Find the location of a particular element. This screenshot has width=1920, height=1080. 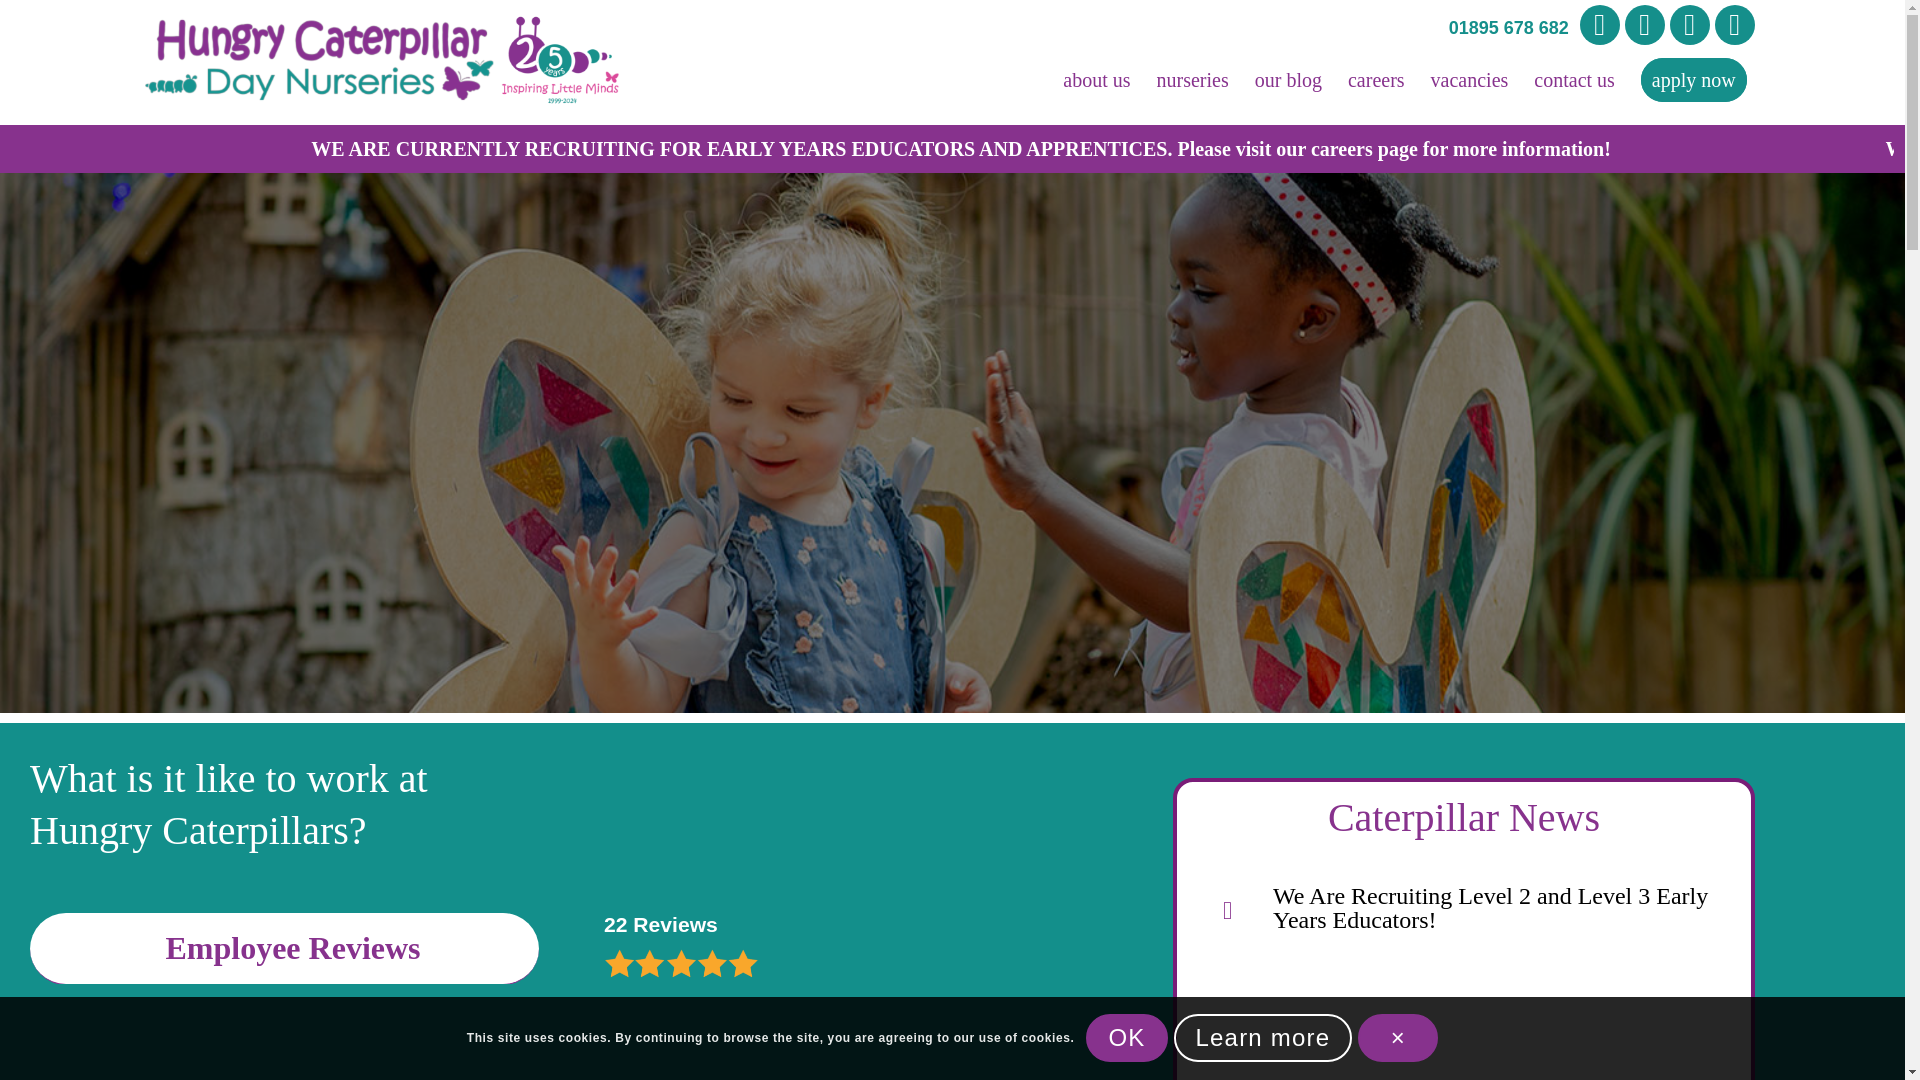

our blog is located at coordinates (1288, 80).